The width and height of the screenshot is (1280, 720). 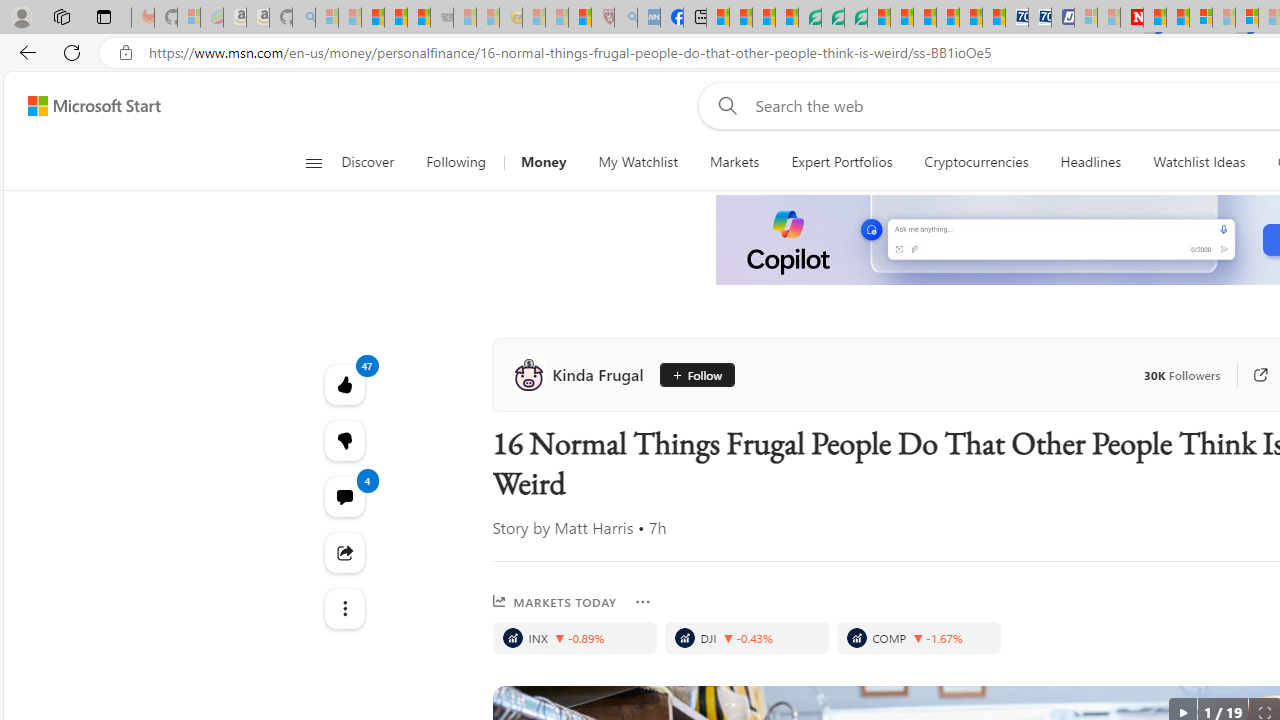 What do you see at coordinates (1199, 162) in the screenshot?
I see `Watchlist Ideas` at bounding box center [1199, 162].